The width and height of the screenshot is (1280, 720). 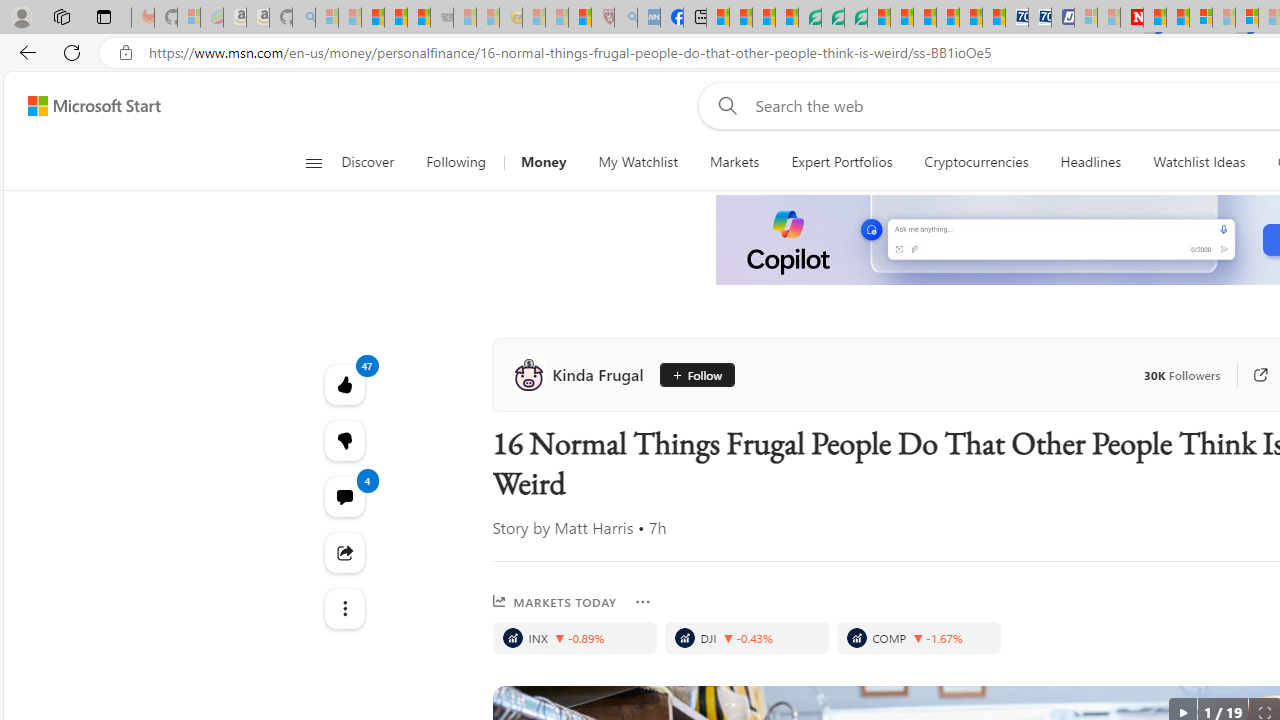 What do you see at coordinates (1199, 162) in the screenshot?
I see `Watchlist Ideas` at bounding box center [1199, 162].